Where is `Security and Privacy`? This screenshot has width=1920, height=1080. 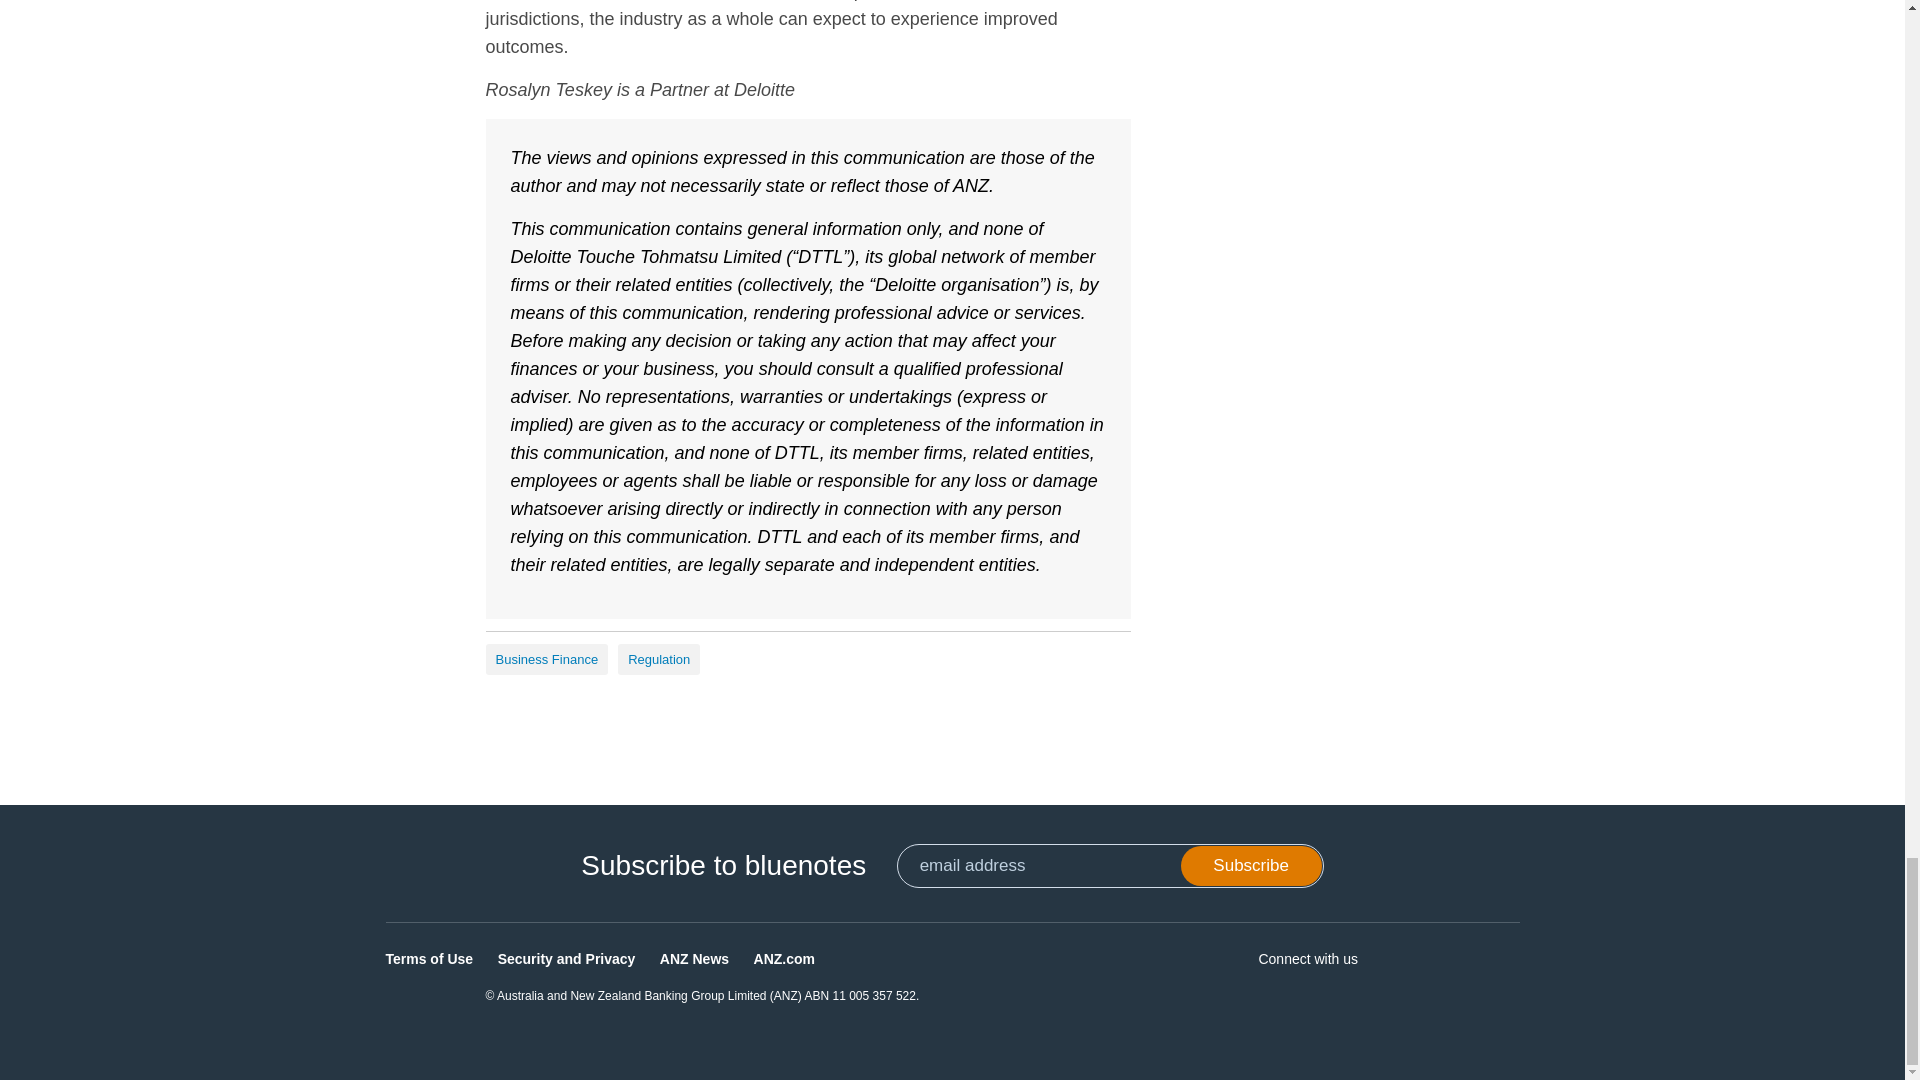
Security and Privacy is located at coordinates (566, 958).